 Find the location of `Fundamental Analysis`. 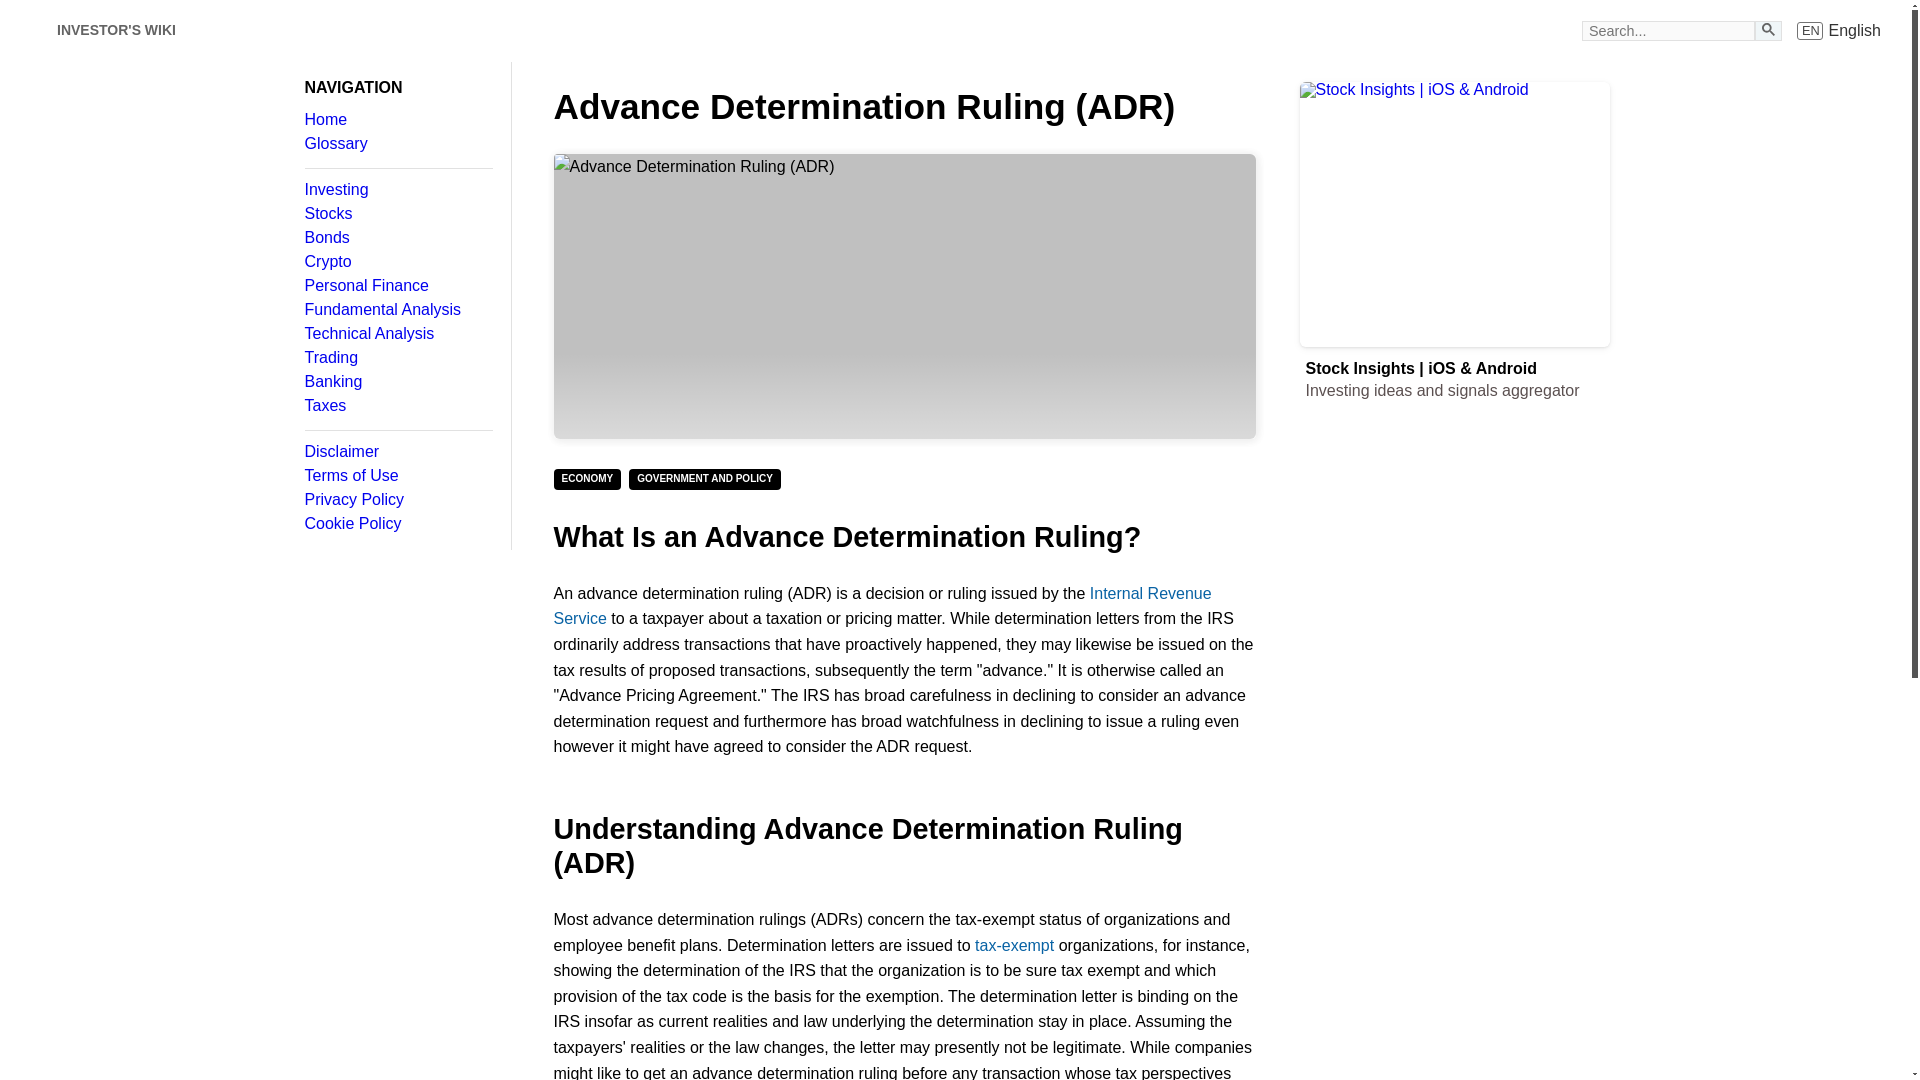

Fundamental Analysis is located at coordinates (1768, 30).